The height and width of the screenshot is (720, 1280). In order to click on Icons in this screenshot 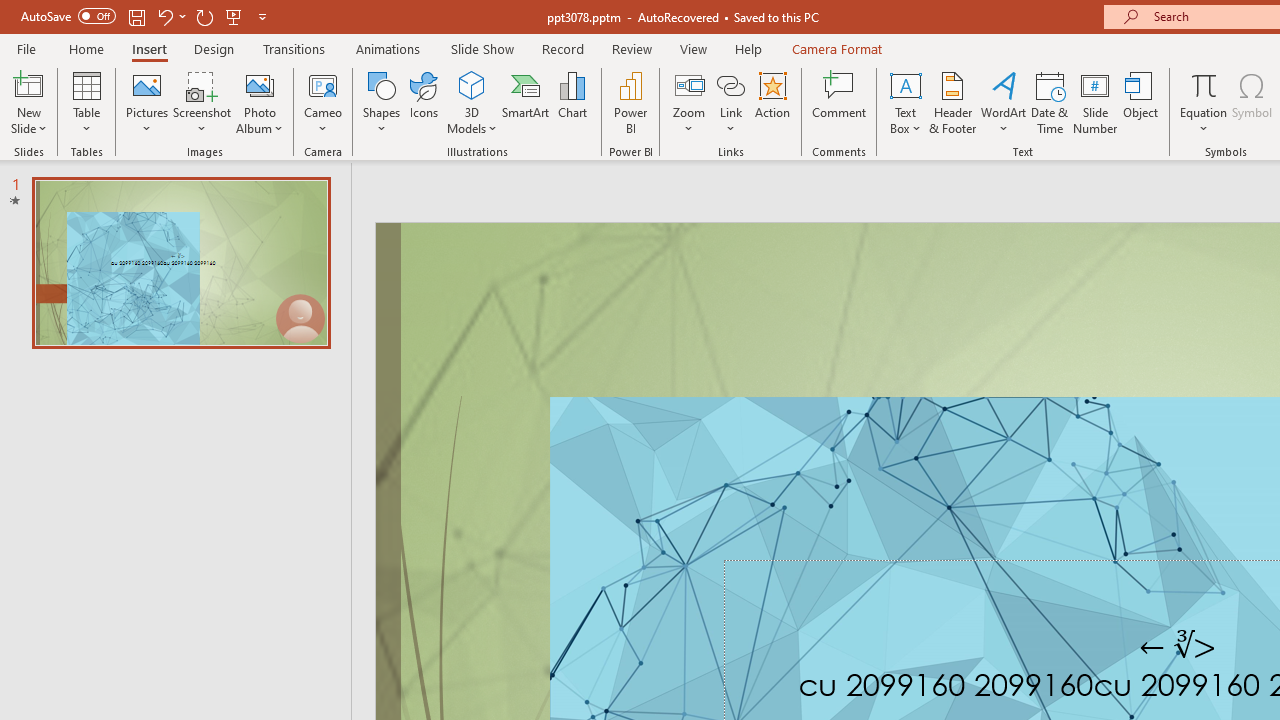, I will do `click(424, 102)`.